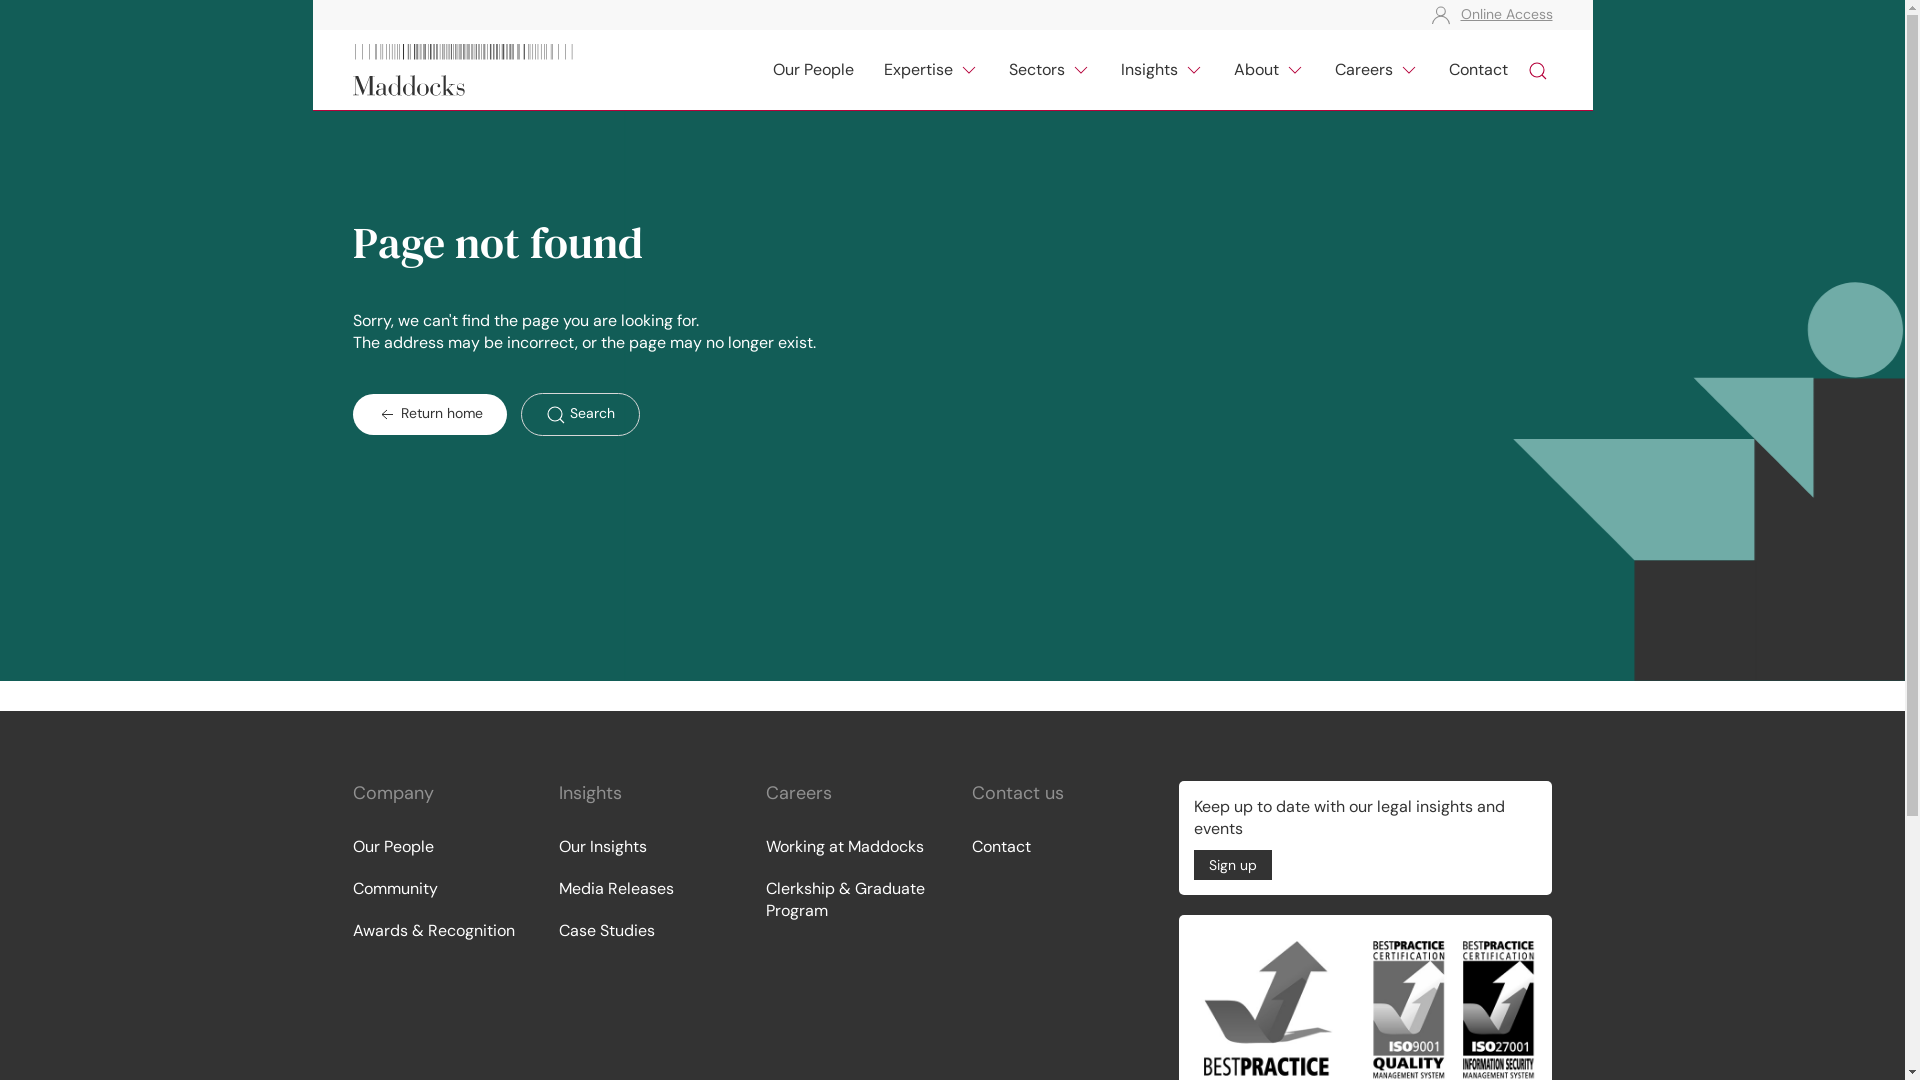 Image resolution: width=1920 pixels, height=1080 pixels. I want to click on Insights, so click(1162, 70).